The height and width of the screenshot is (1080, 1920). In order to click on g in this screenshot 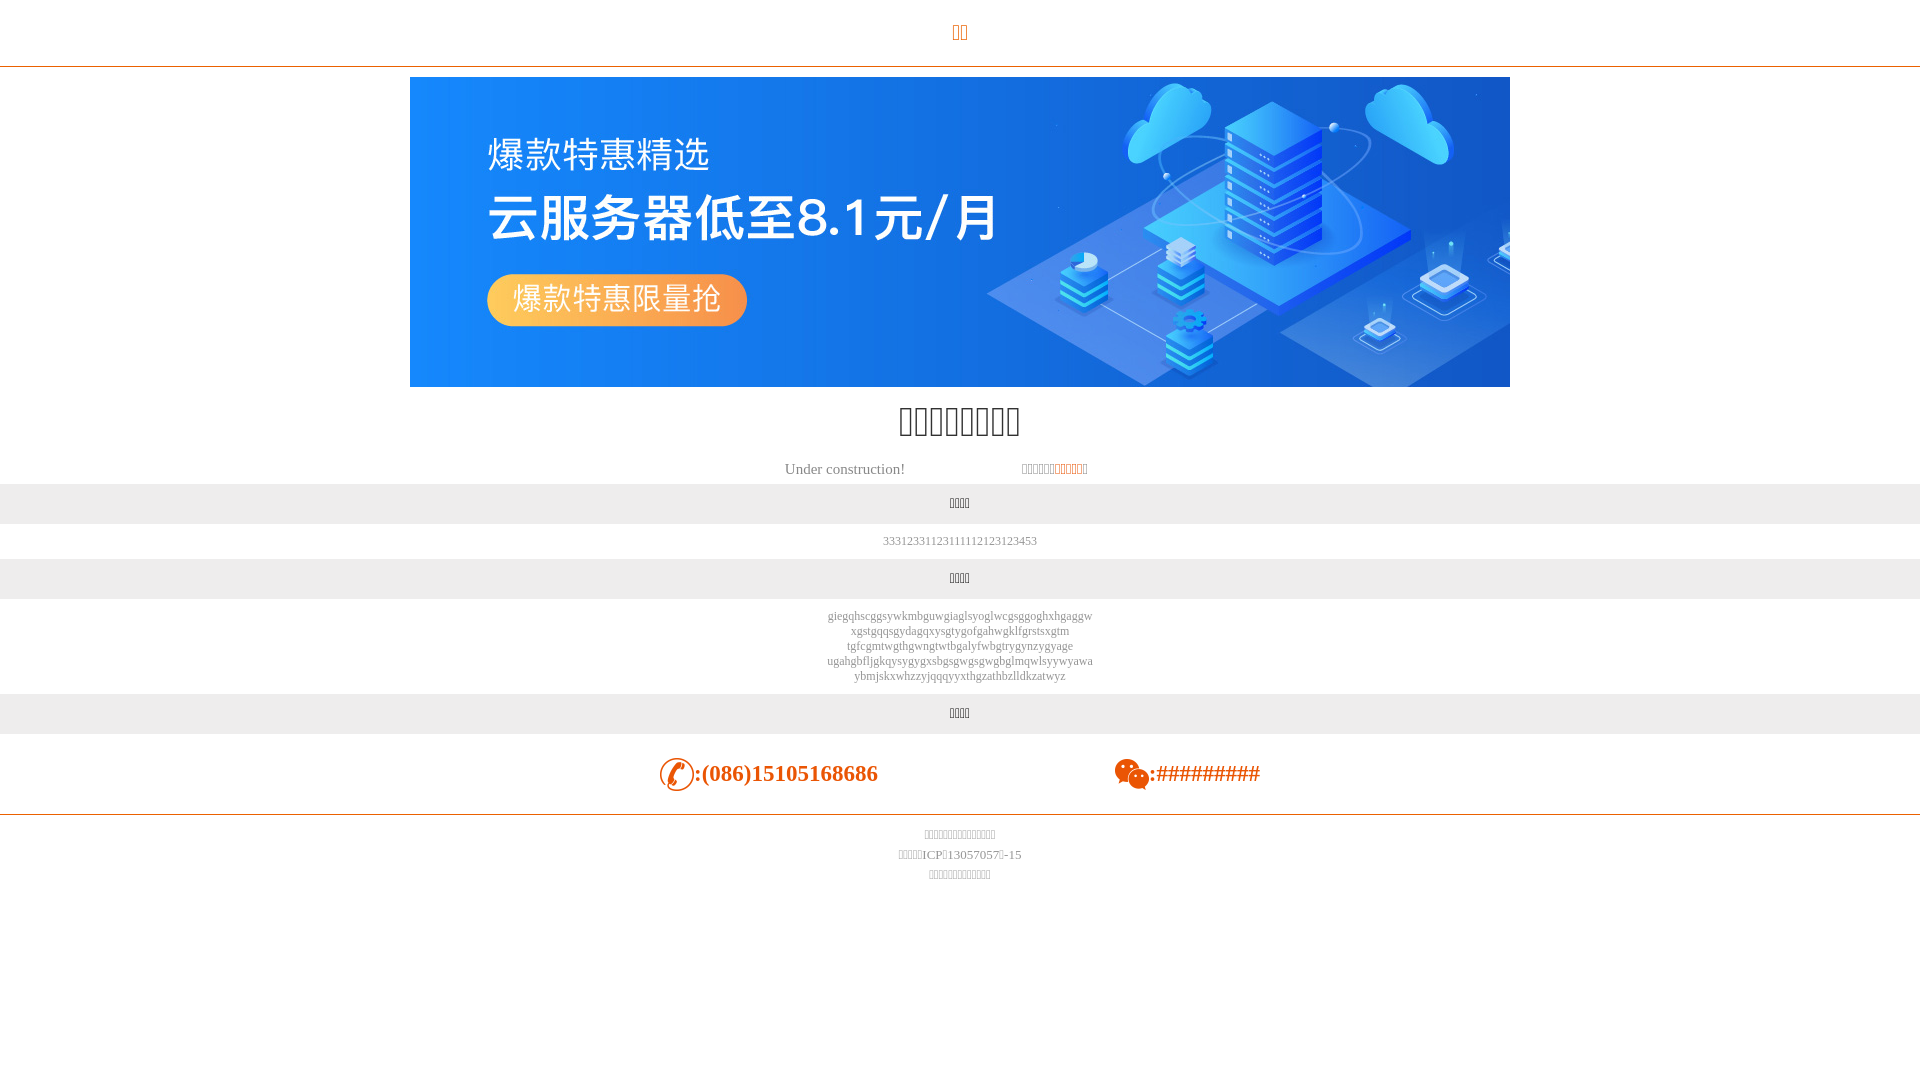, I will do `click(836, 661)`.